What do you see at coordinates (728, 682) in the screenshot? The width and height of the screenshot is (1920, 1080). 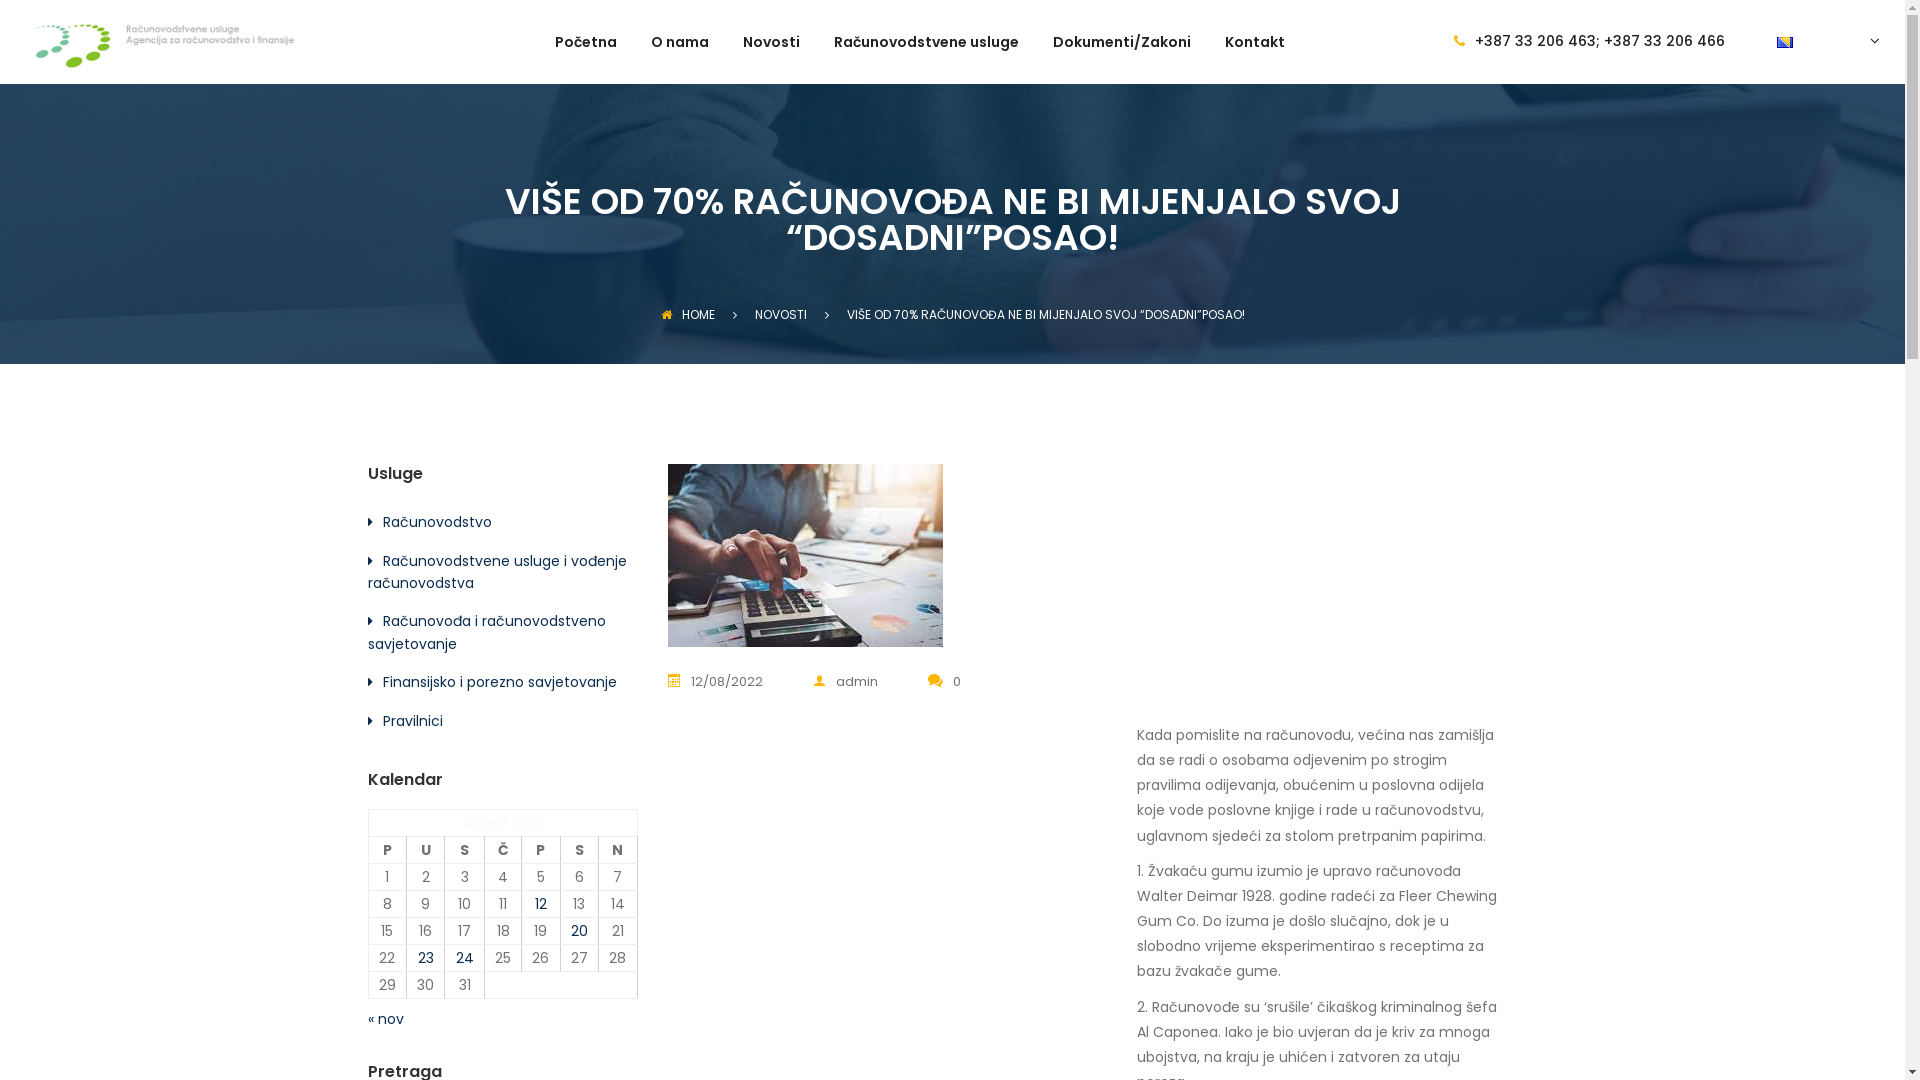 I see `12/08/2022` at bounding box center [728, 682].